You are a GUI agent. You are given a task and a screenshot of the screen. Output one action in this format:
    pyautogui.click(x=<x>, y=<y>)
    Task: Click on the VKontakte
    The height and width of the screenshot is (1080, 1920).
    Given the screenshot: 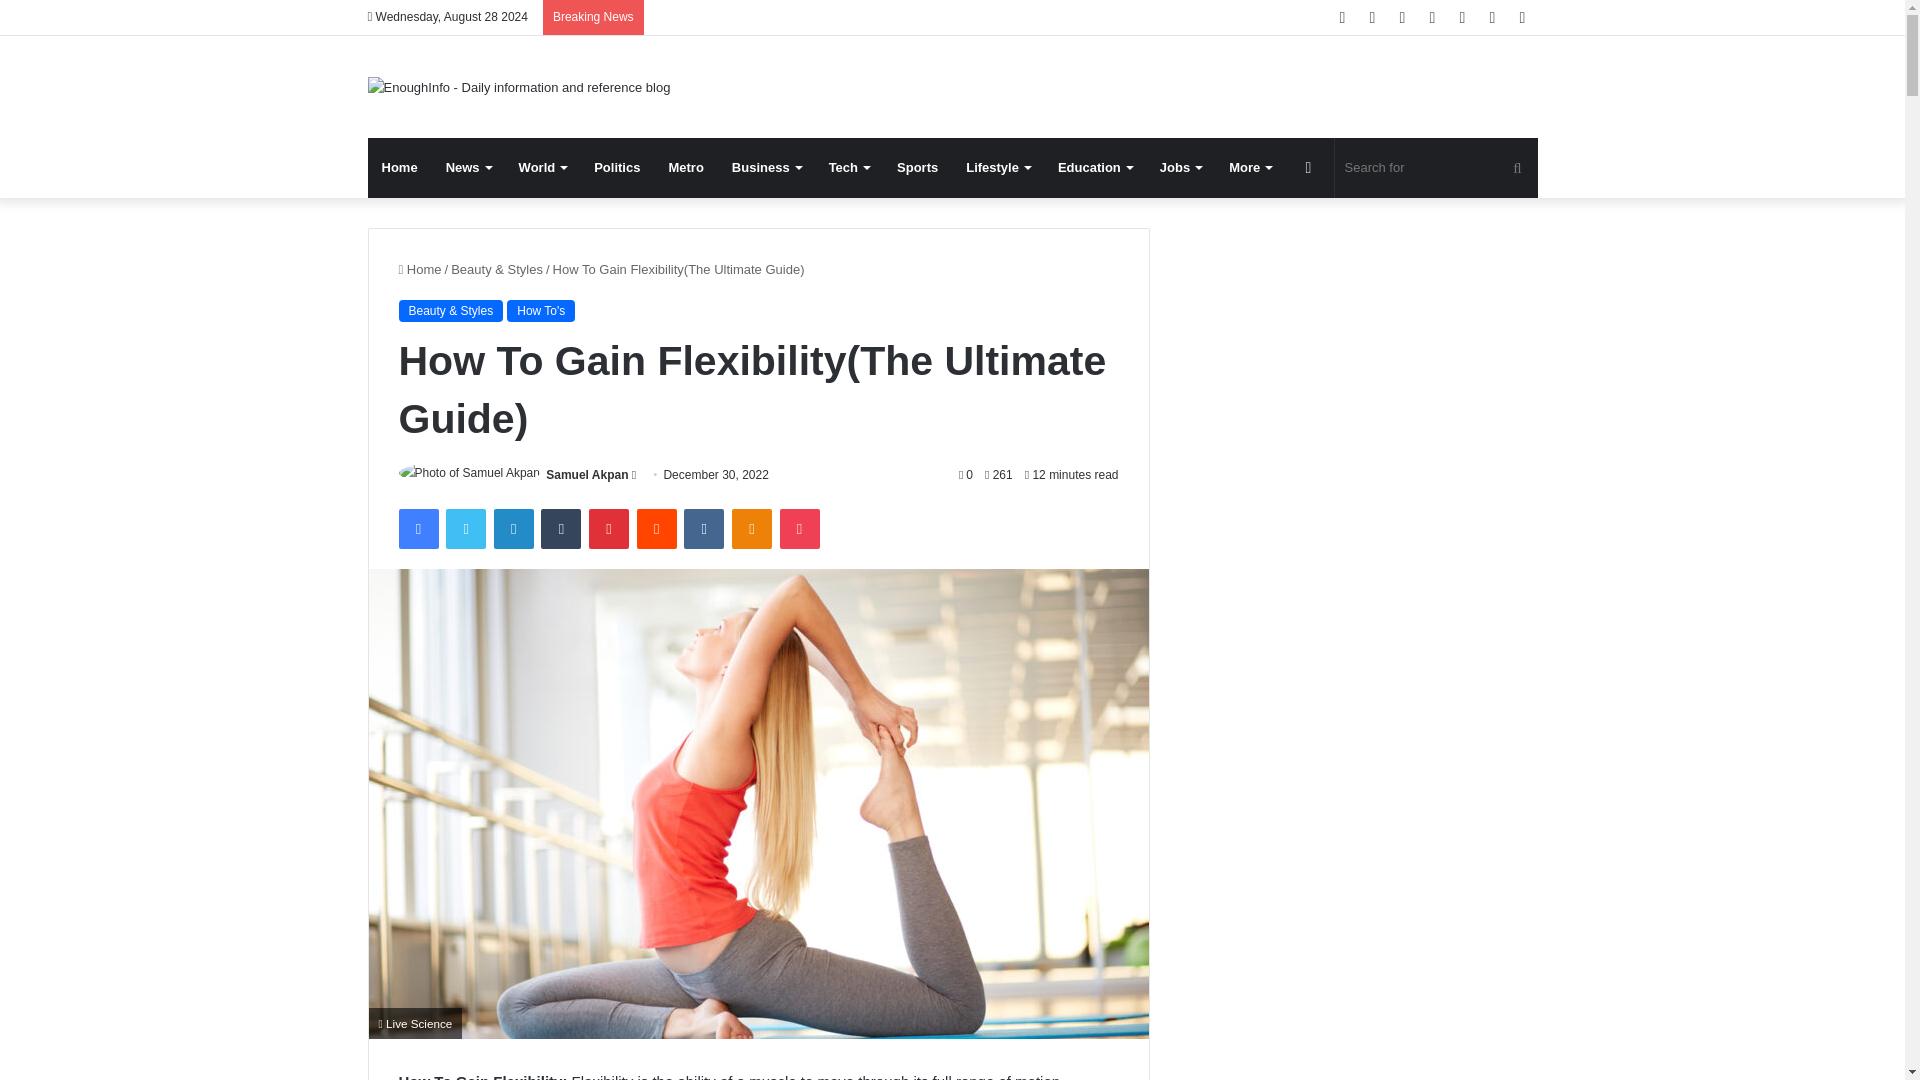 What is the action you would take?
    pyautogui.click(x=703, y=528)
    